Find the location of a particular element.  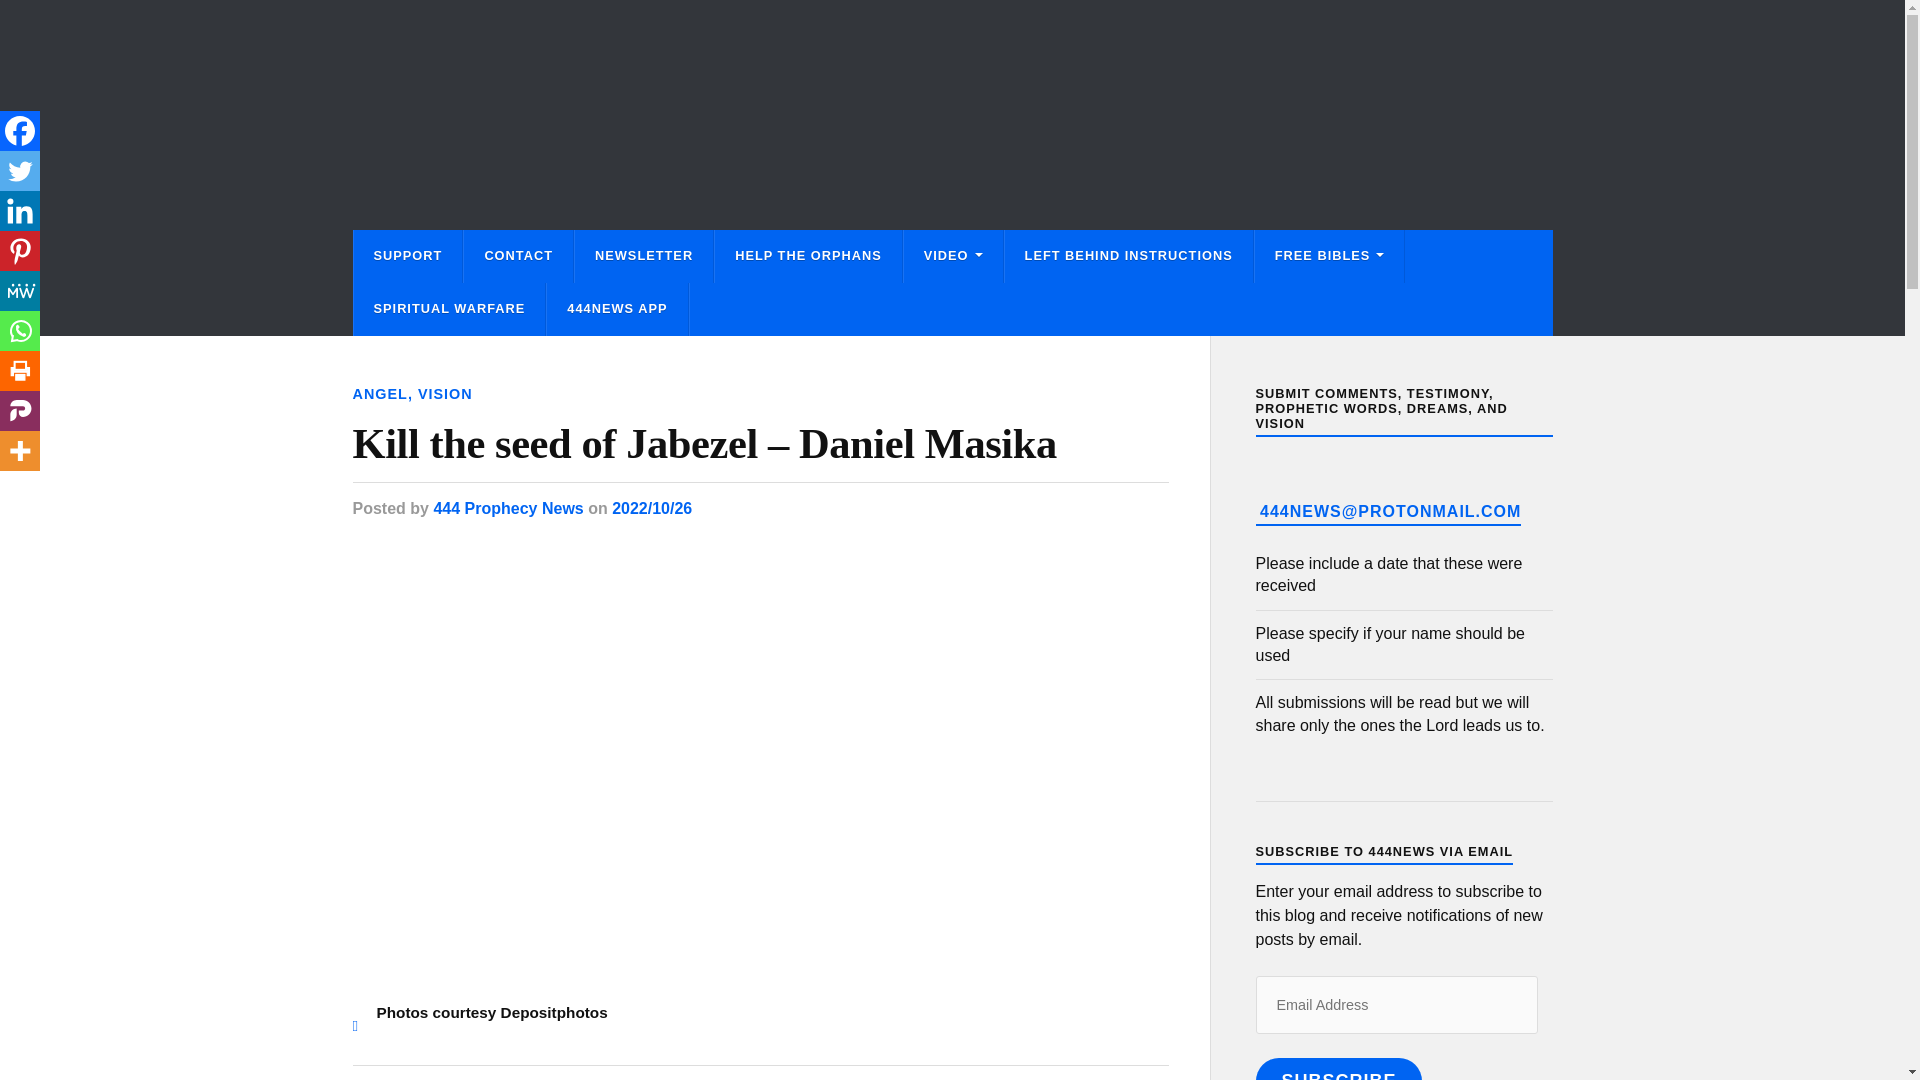

VIDEO is located at coordinates (953, 256).